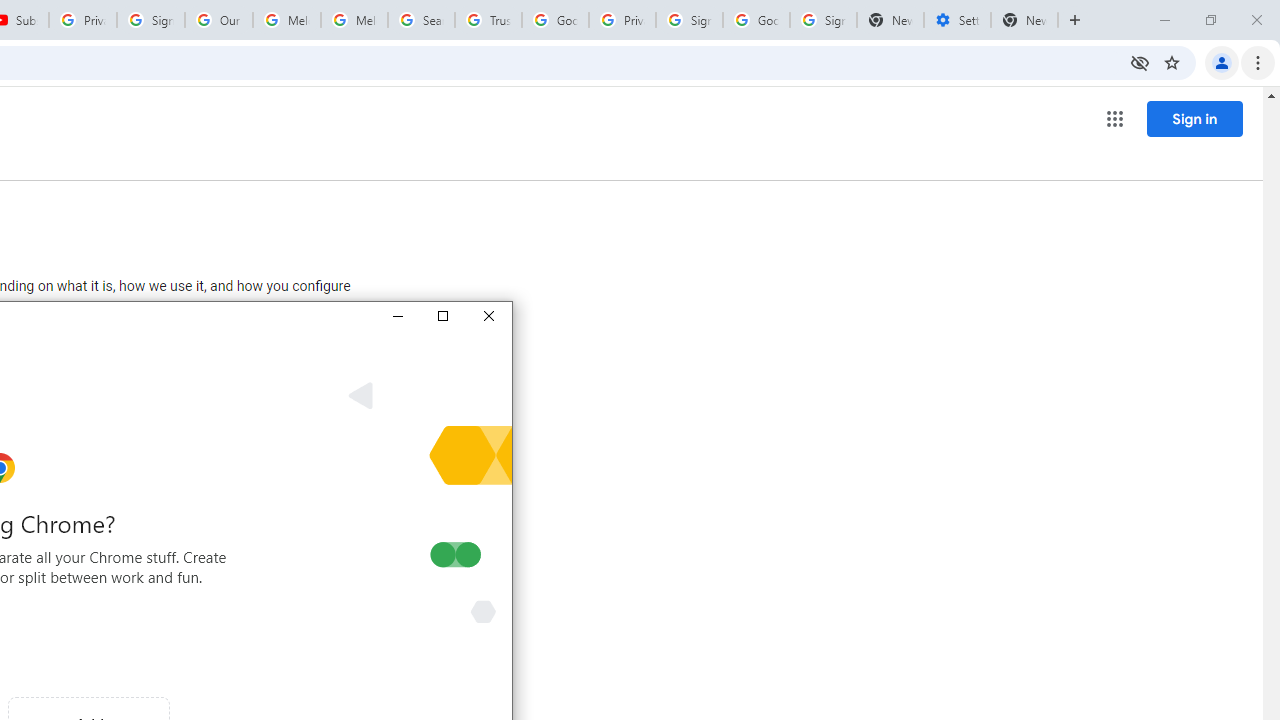 This screenshot has width=1280, height=720. Describe the element at coordinates (442, 316) in the screenshot. I see `Maximize` at that location.